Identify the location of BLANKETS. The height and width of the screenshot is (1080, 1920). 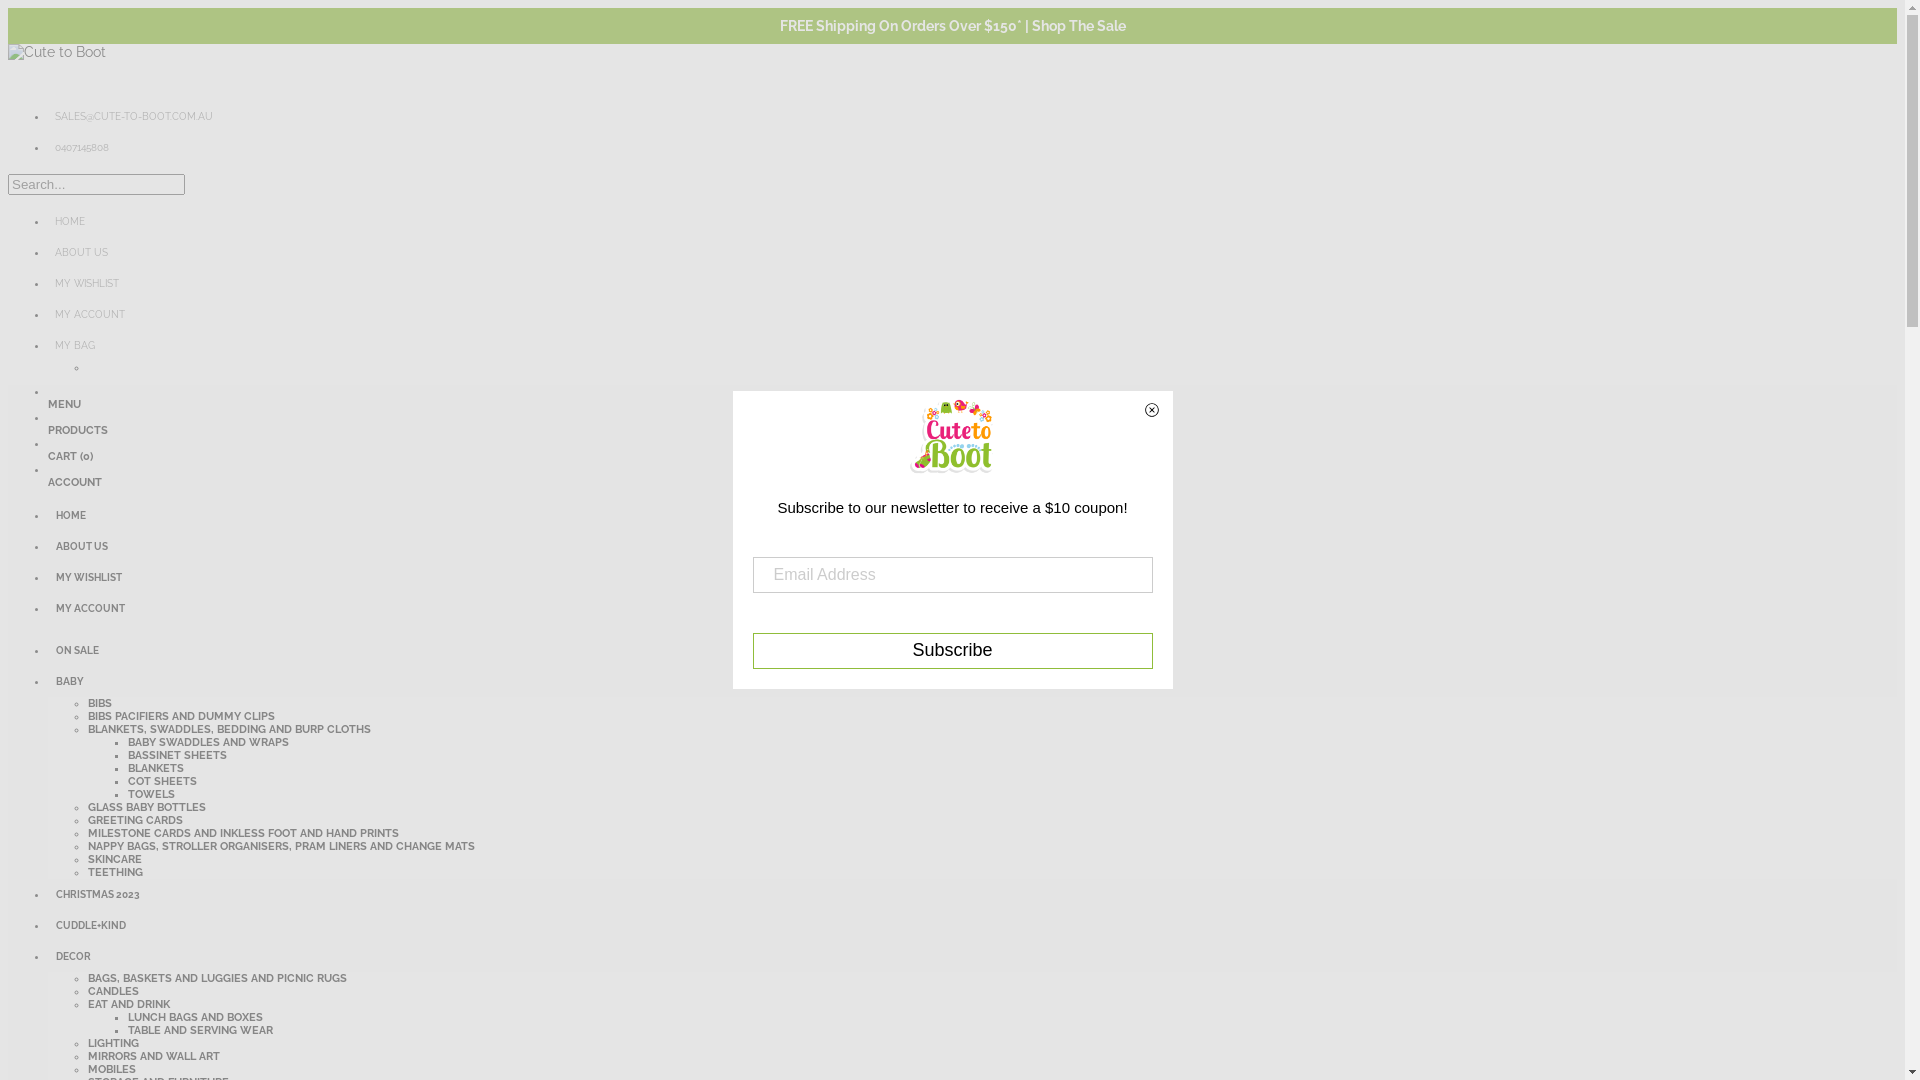
(156, 768).